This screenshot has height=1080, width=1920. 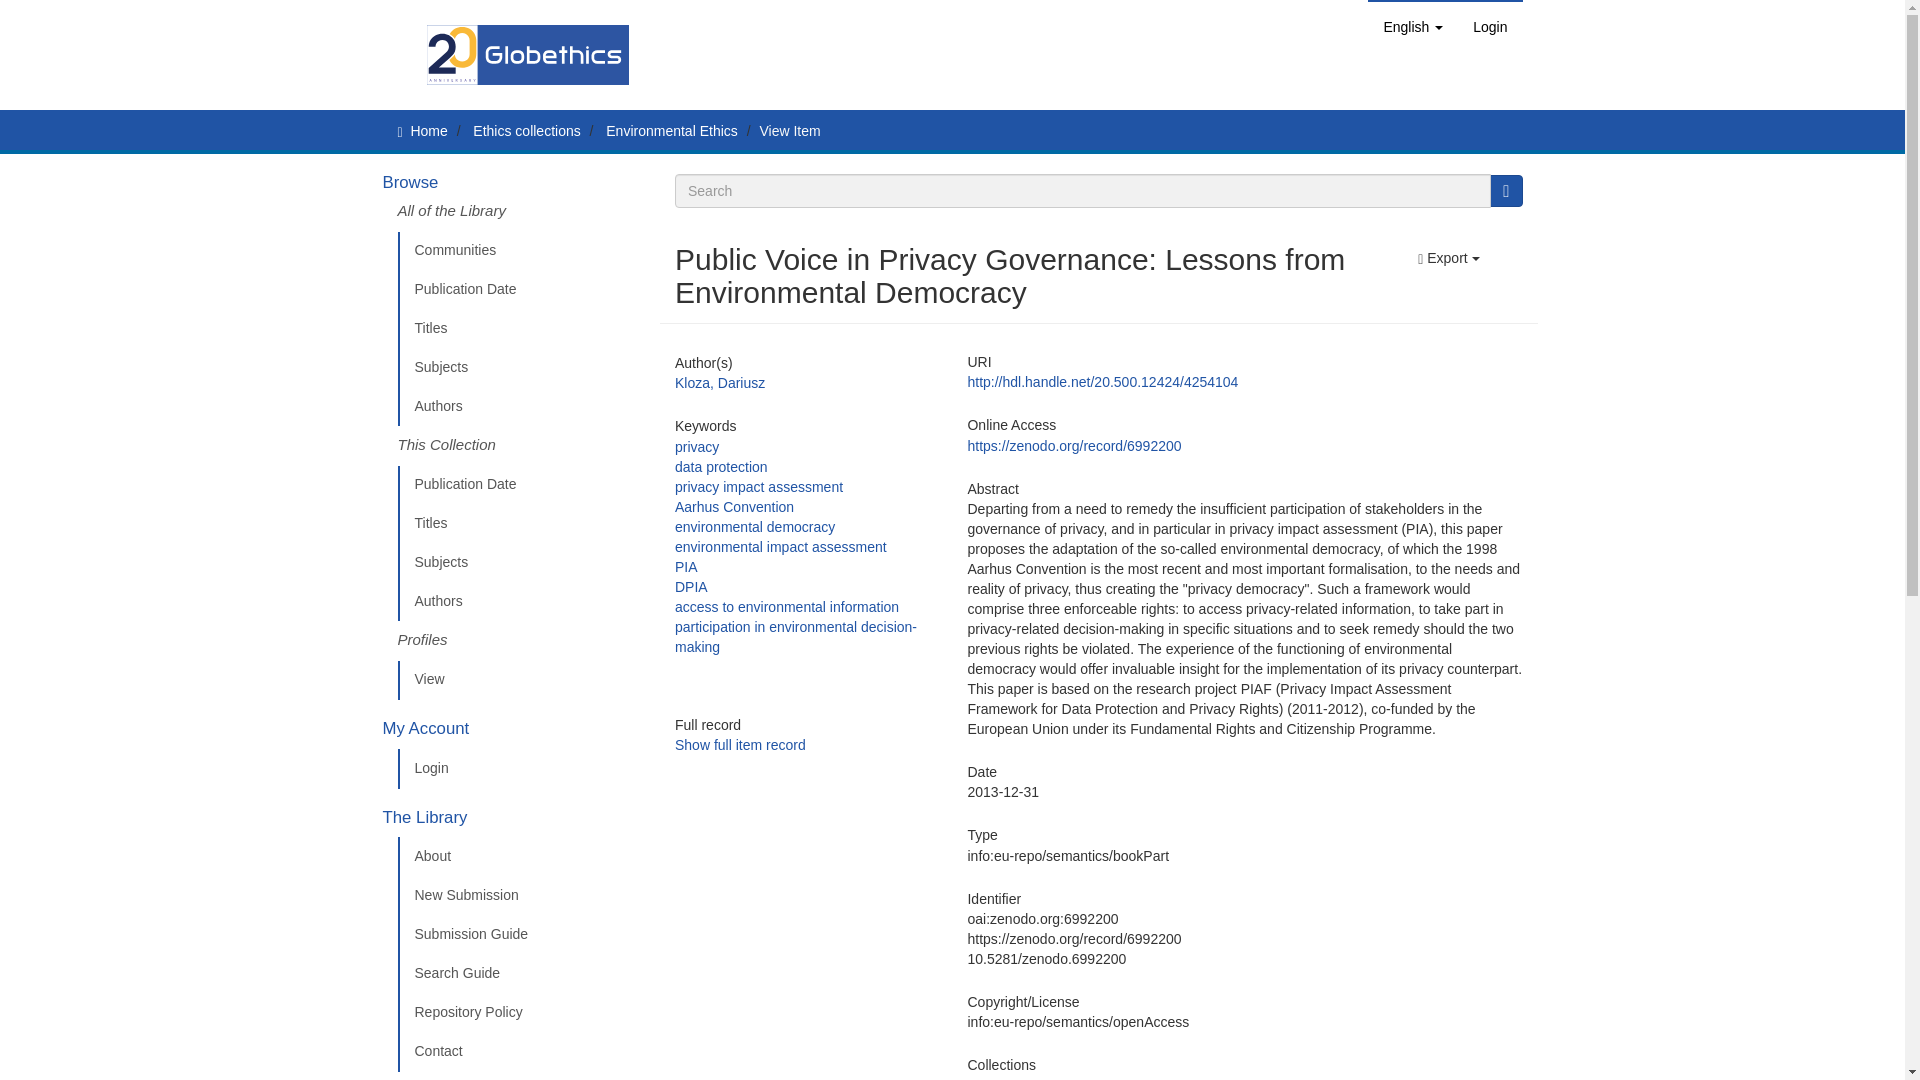 I want to click on Authors, so click(x=521, y=406).